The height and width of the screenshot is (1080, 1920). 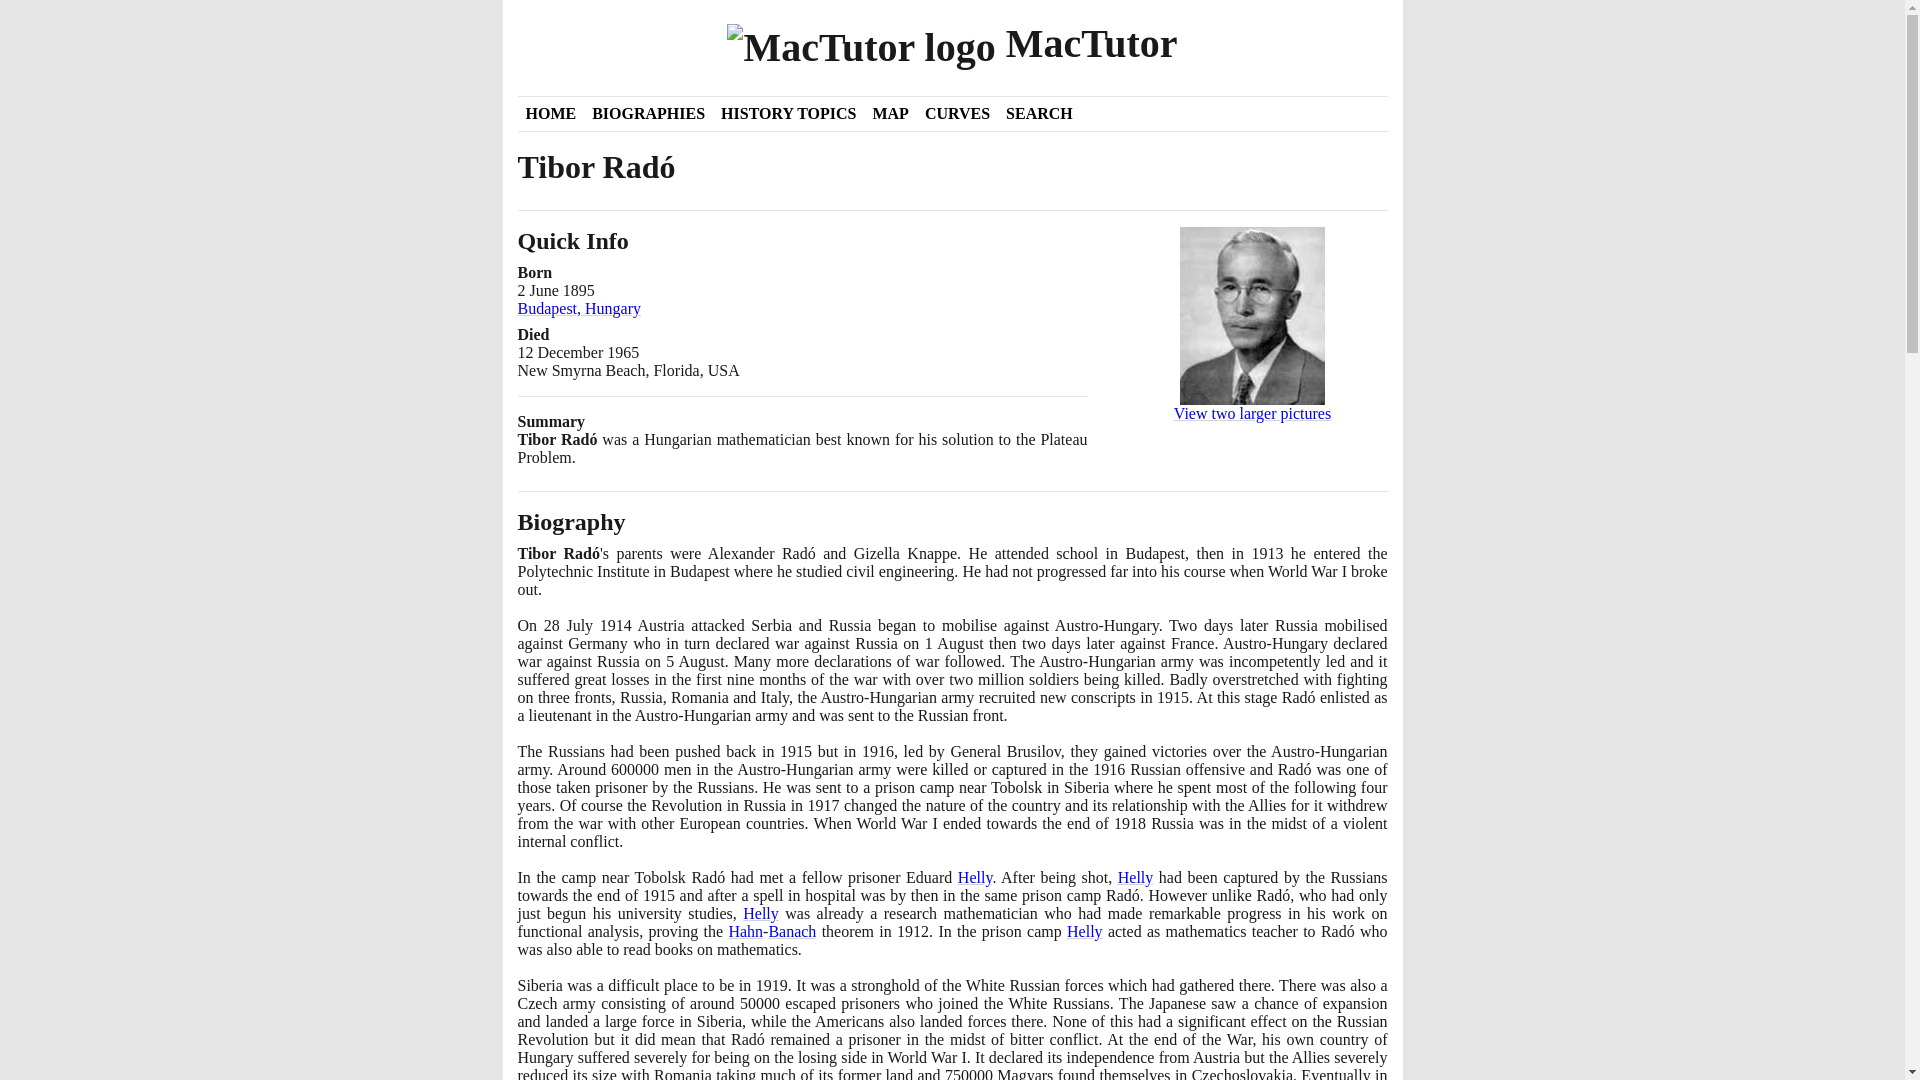 I want to click on HISTORY TOPICS, so click(x=788, y=114).